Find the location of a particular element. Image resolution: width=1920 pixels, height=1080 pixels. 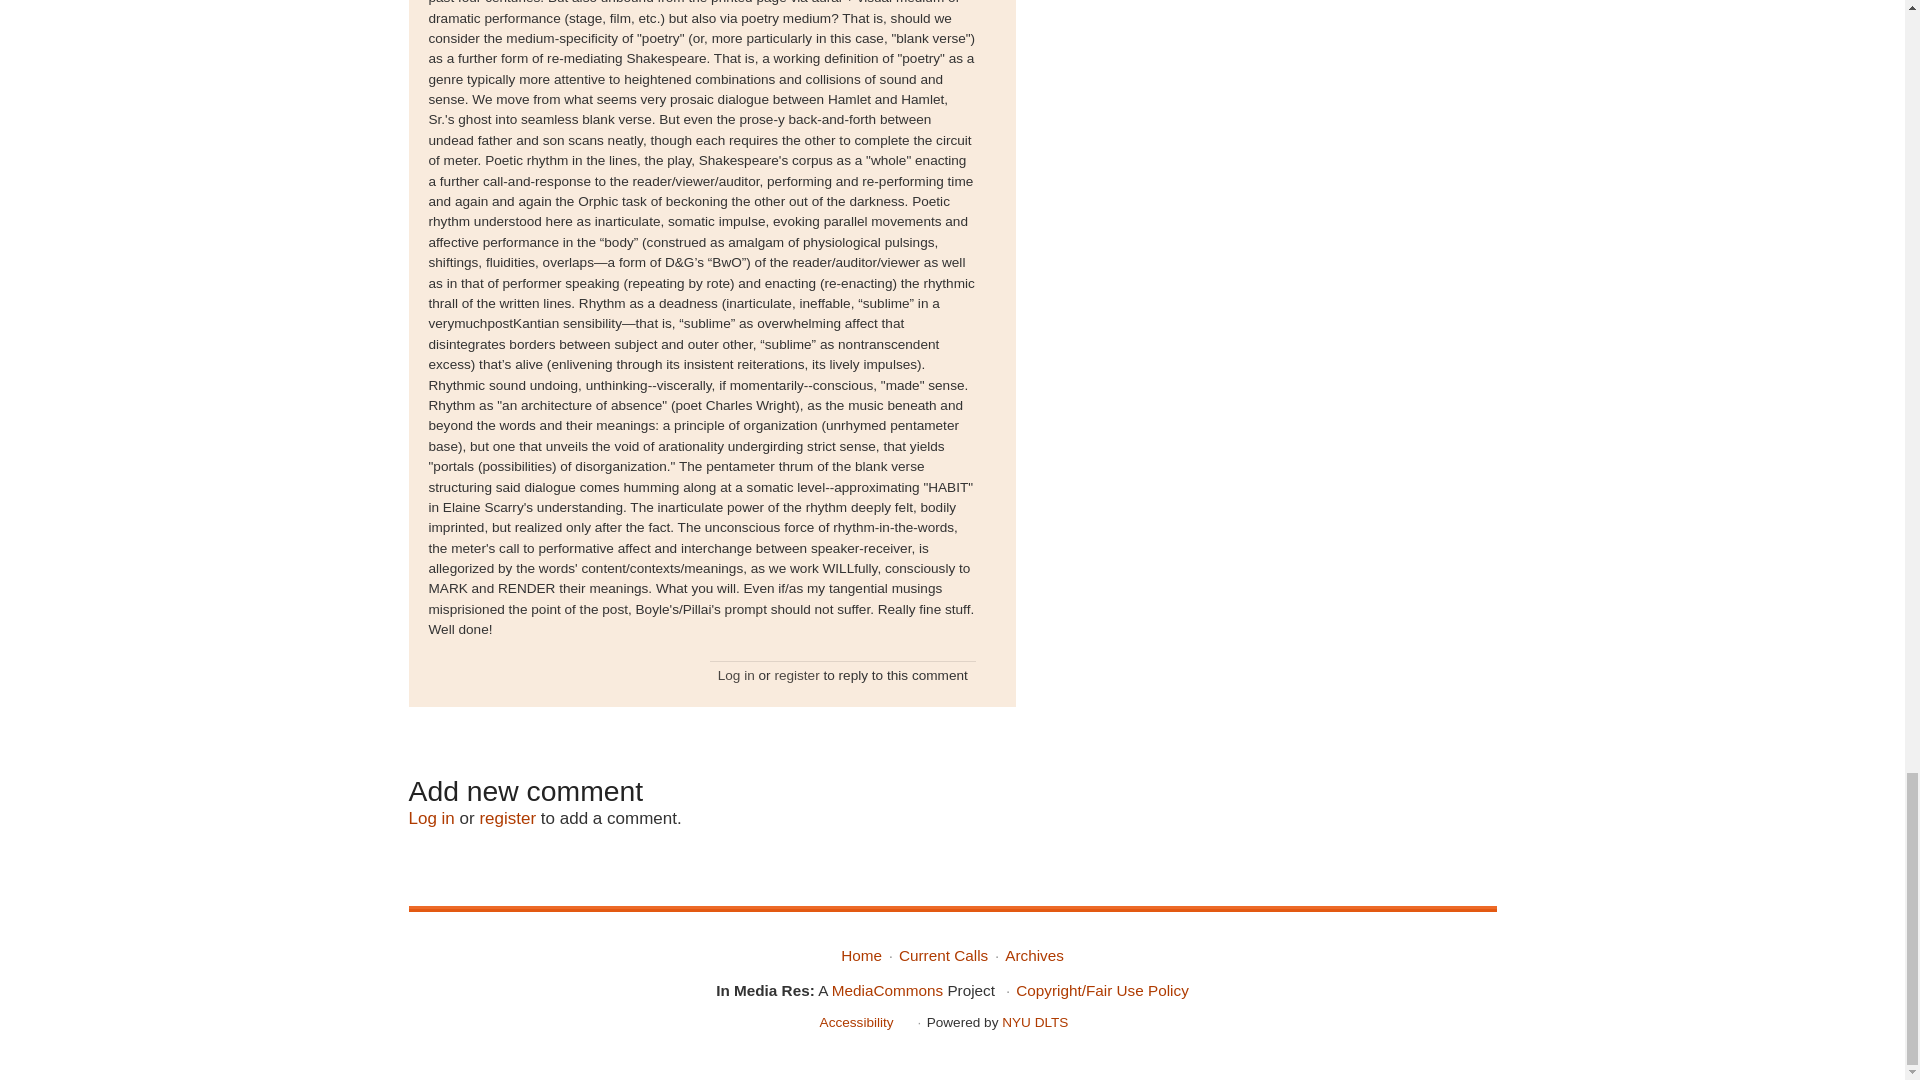

Log in is located at coordinates (430, 818).